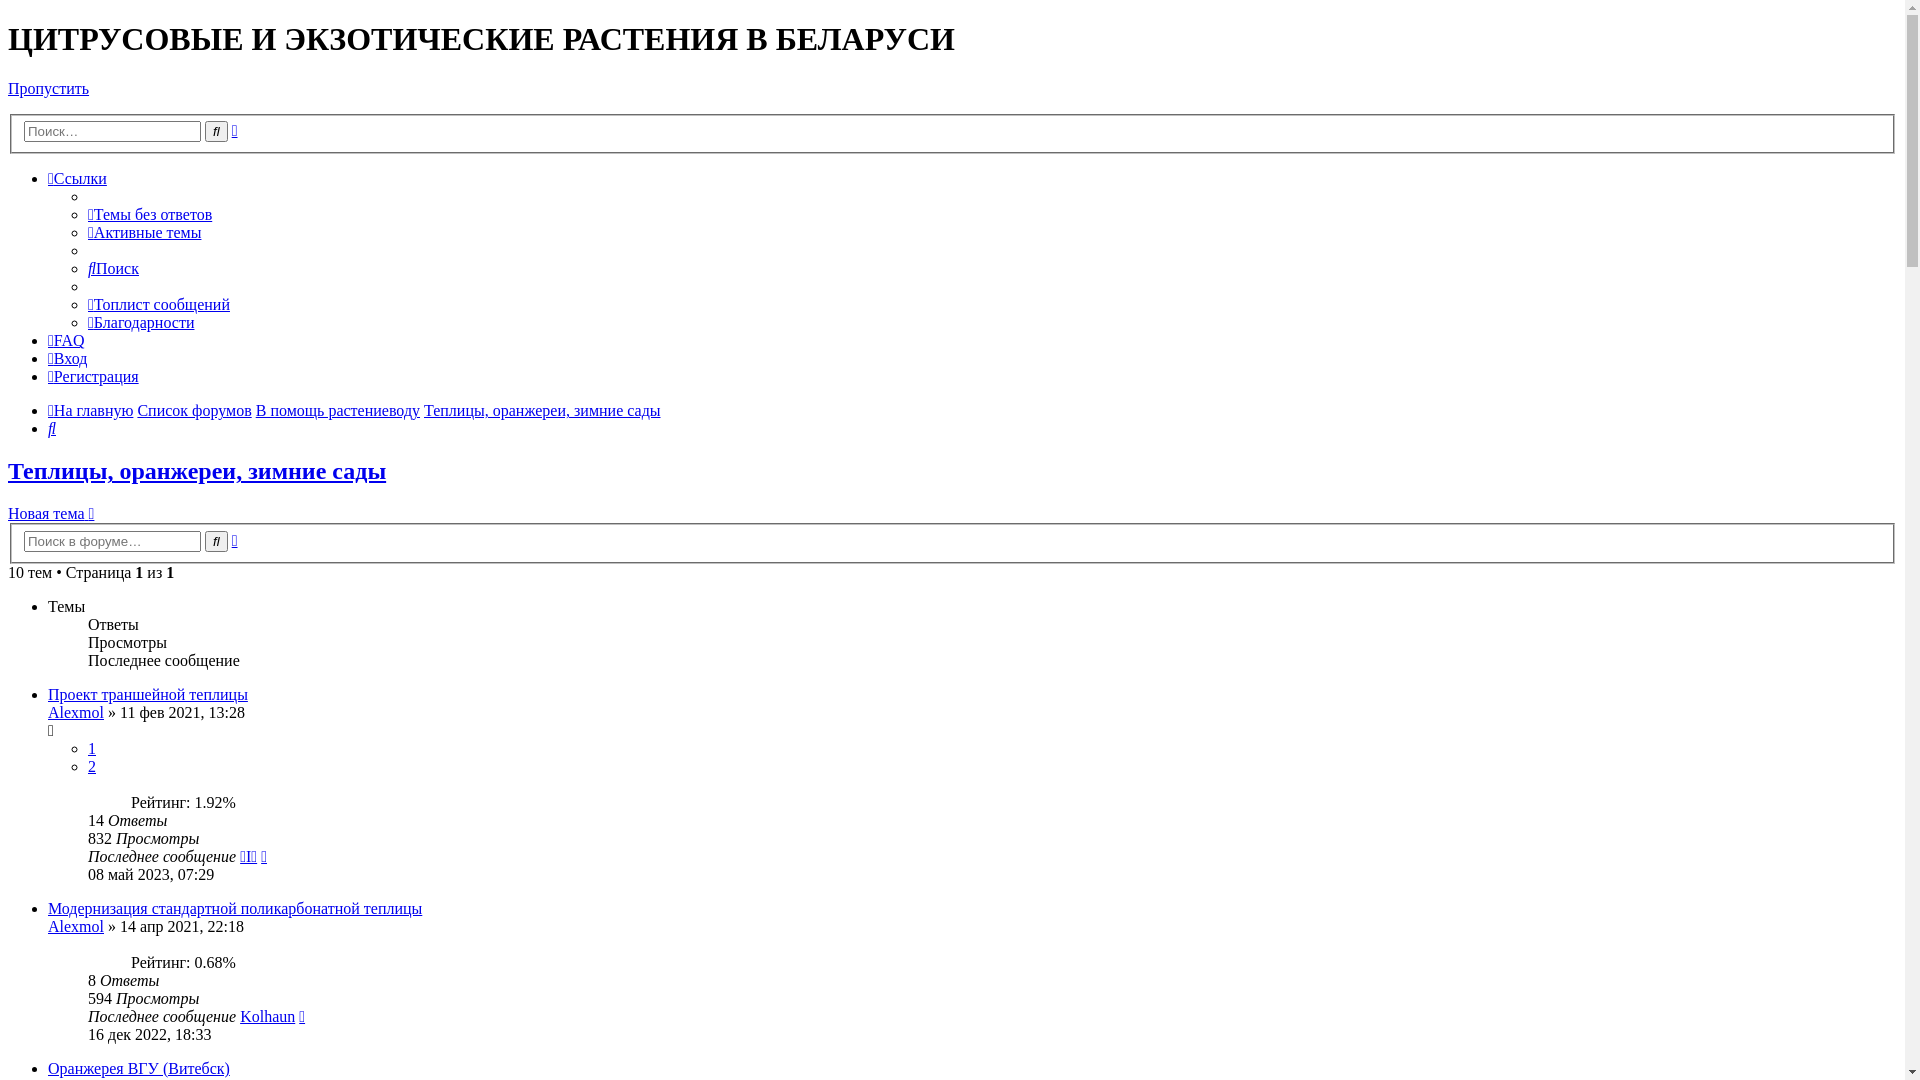  Describe the element at coordinates (76, 926) in the screenshot. I see `Alexmol` at that location.